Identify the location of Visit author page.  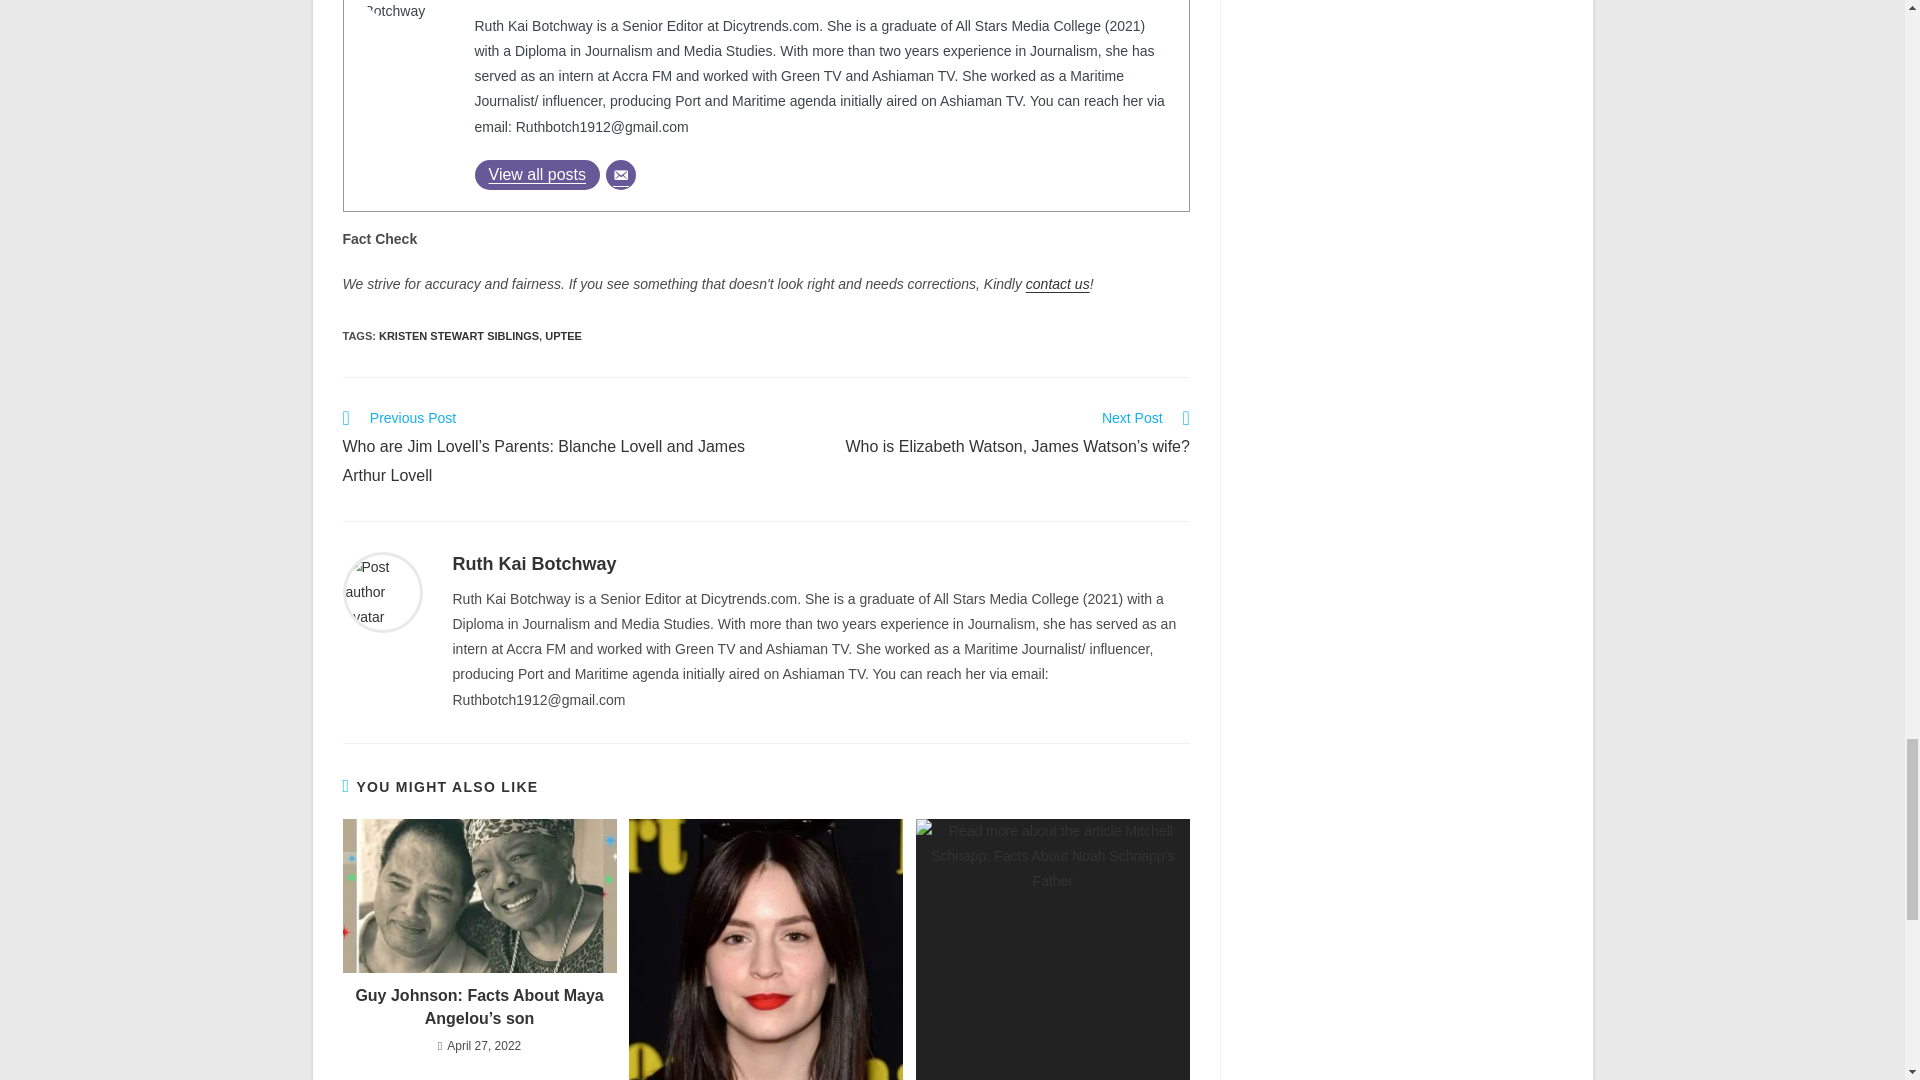
(534, 564).